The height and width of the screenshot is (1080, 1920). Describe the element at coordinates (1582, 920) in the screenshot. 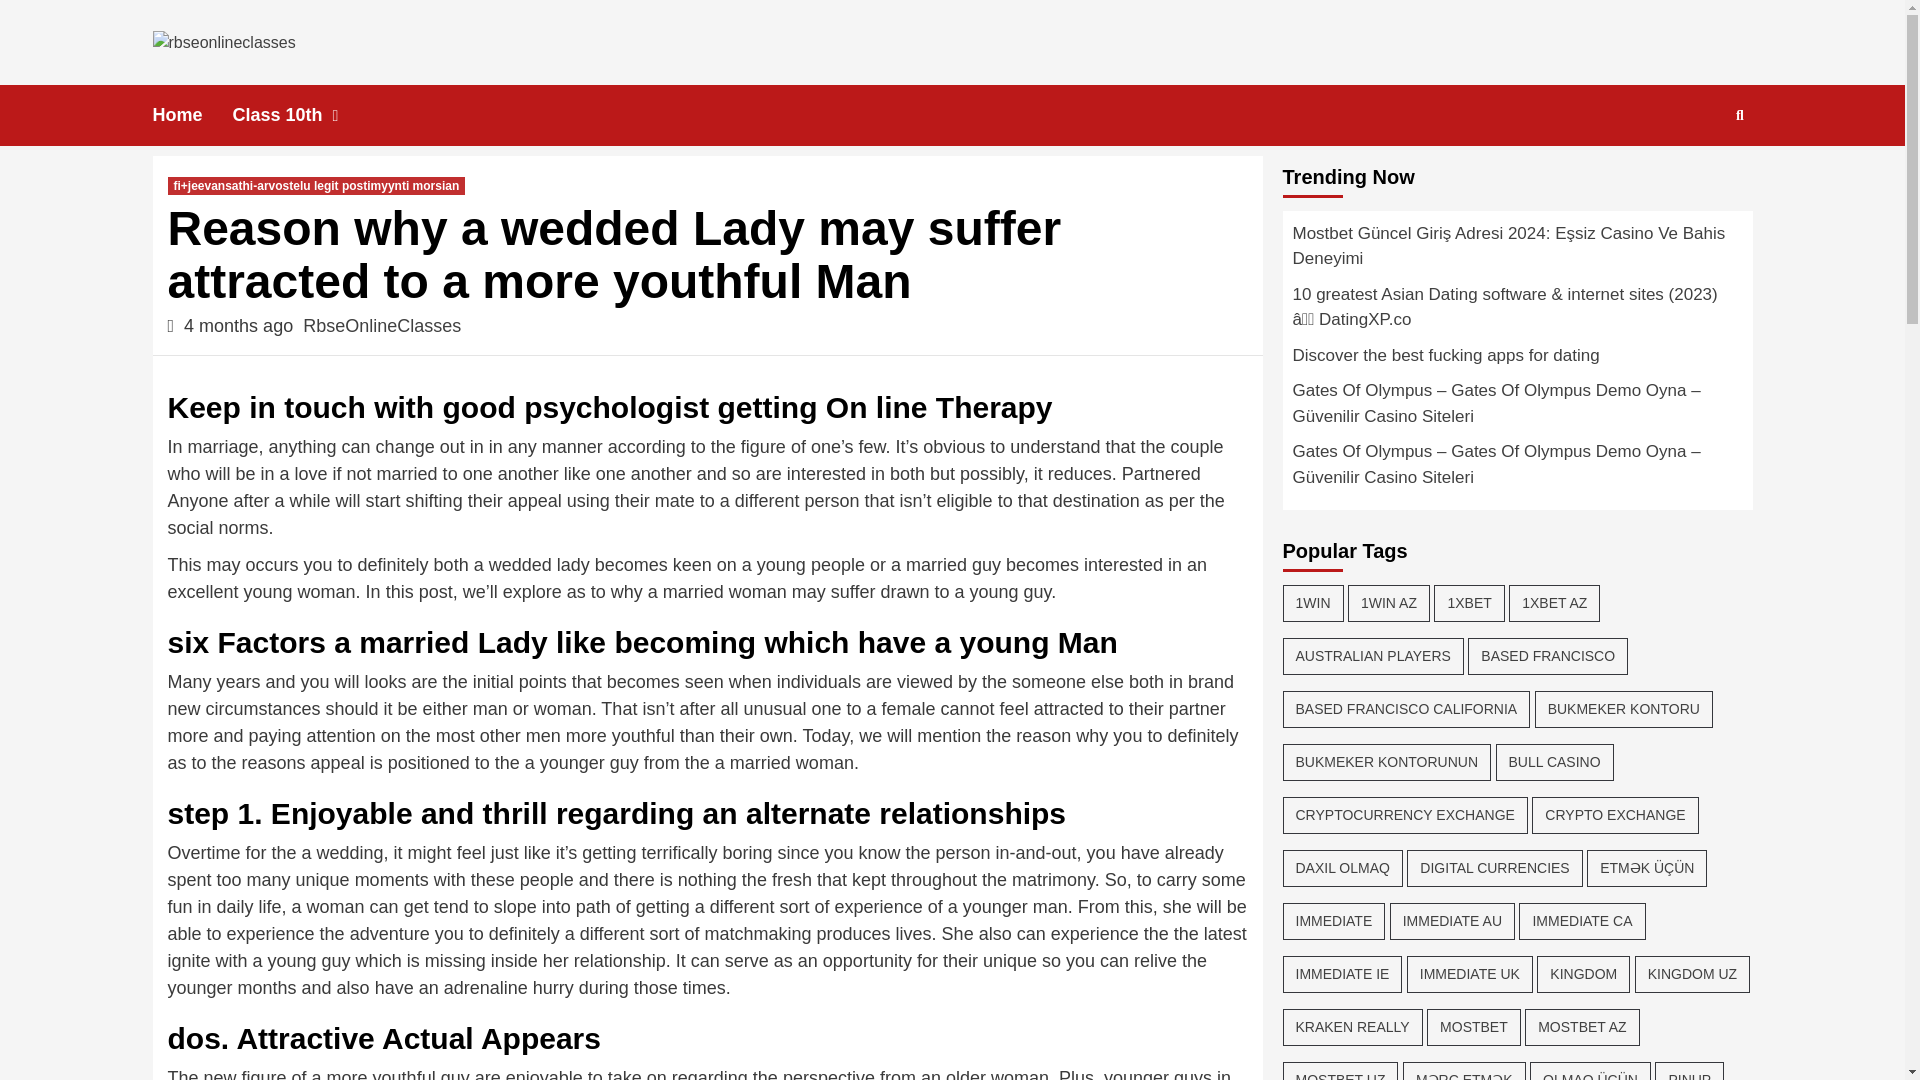

I see `IMMEDIATE CA` at that location.